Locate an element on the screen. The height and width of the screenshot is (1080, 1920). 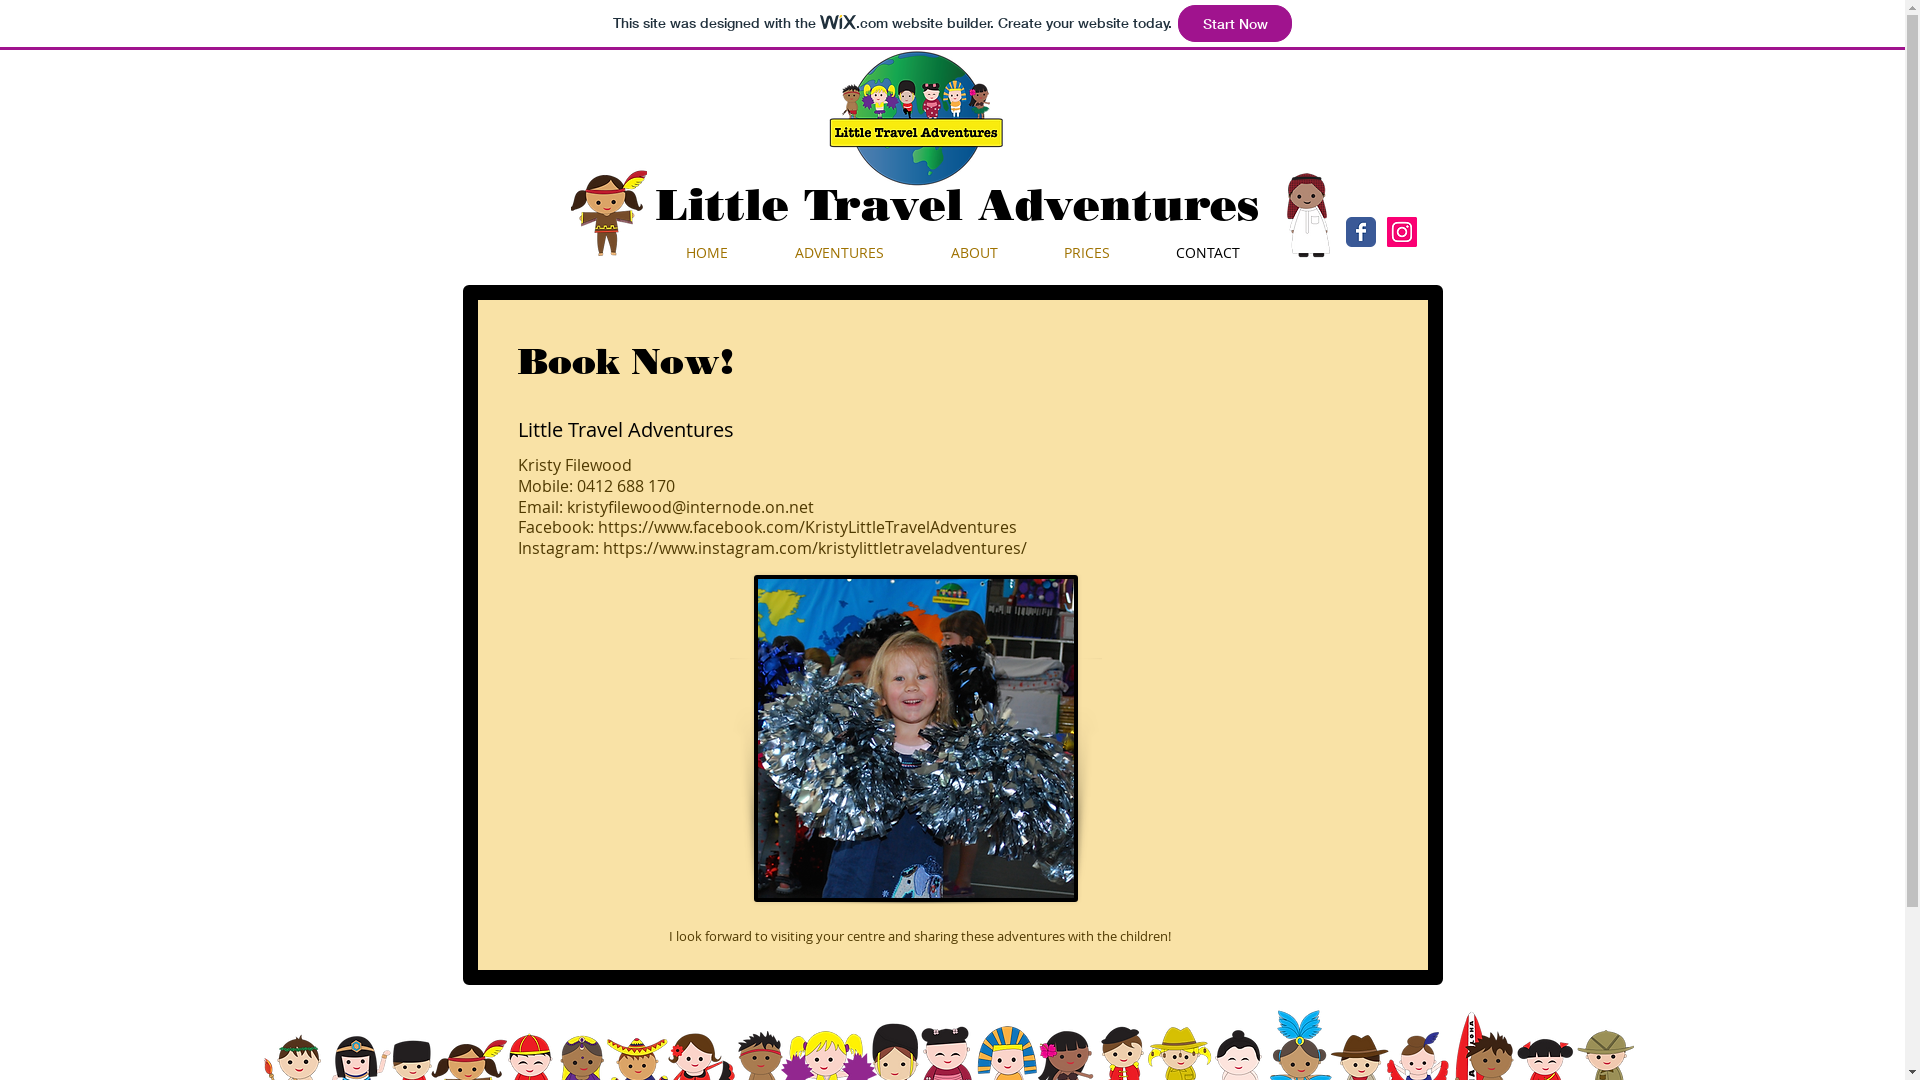
PRICES is located at coordinates (1086, 253).